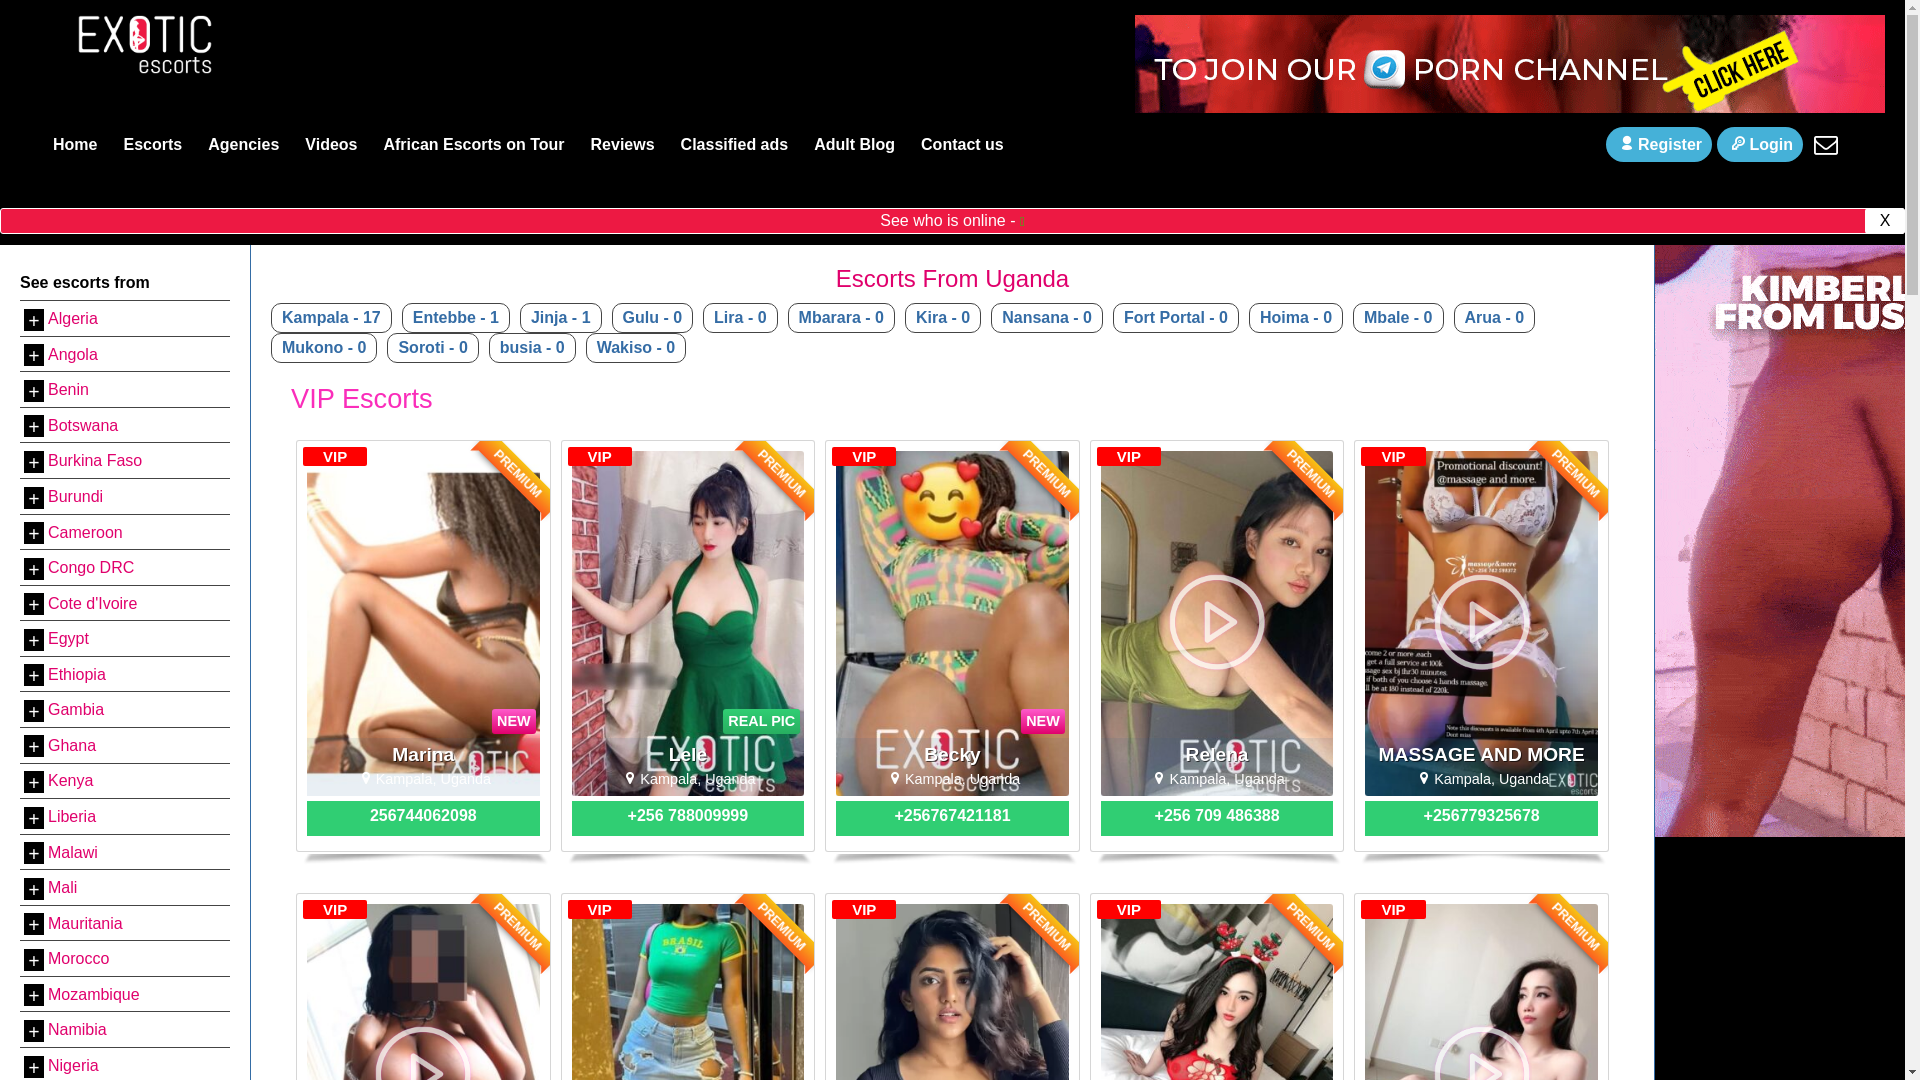 The image size is (1920, 1080). I want to click on Contact Us, so click(1826, 145).